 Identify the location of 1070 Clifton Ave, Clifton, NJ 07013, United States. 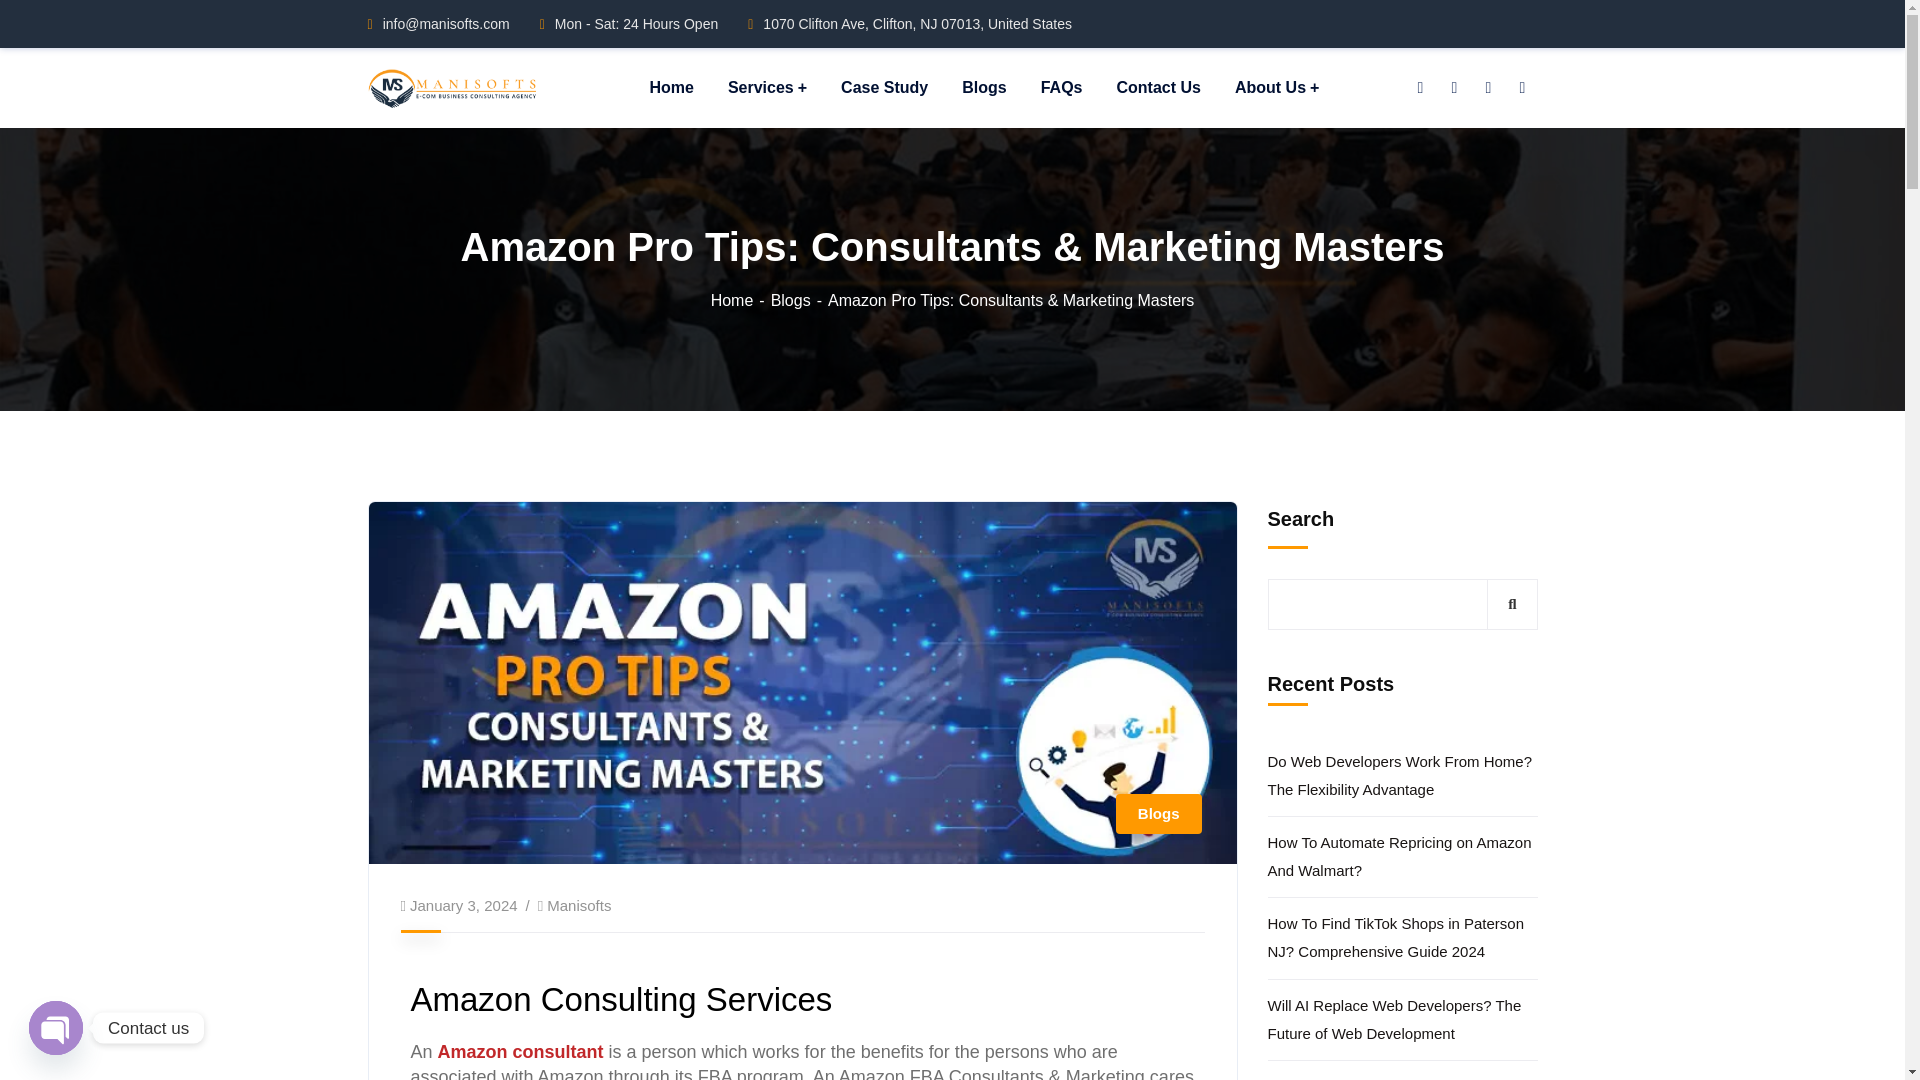
(910, 24).